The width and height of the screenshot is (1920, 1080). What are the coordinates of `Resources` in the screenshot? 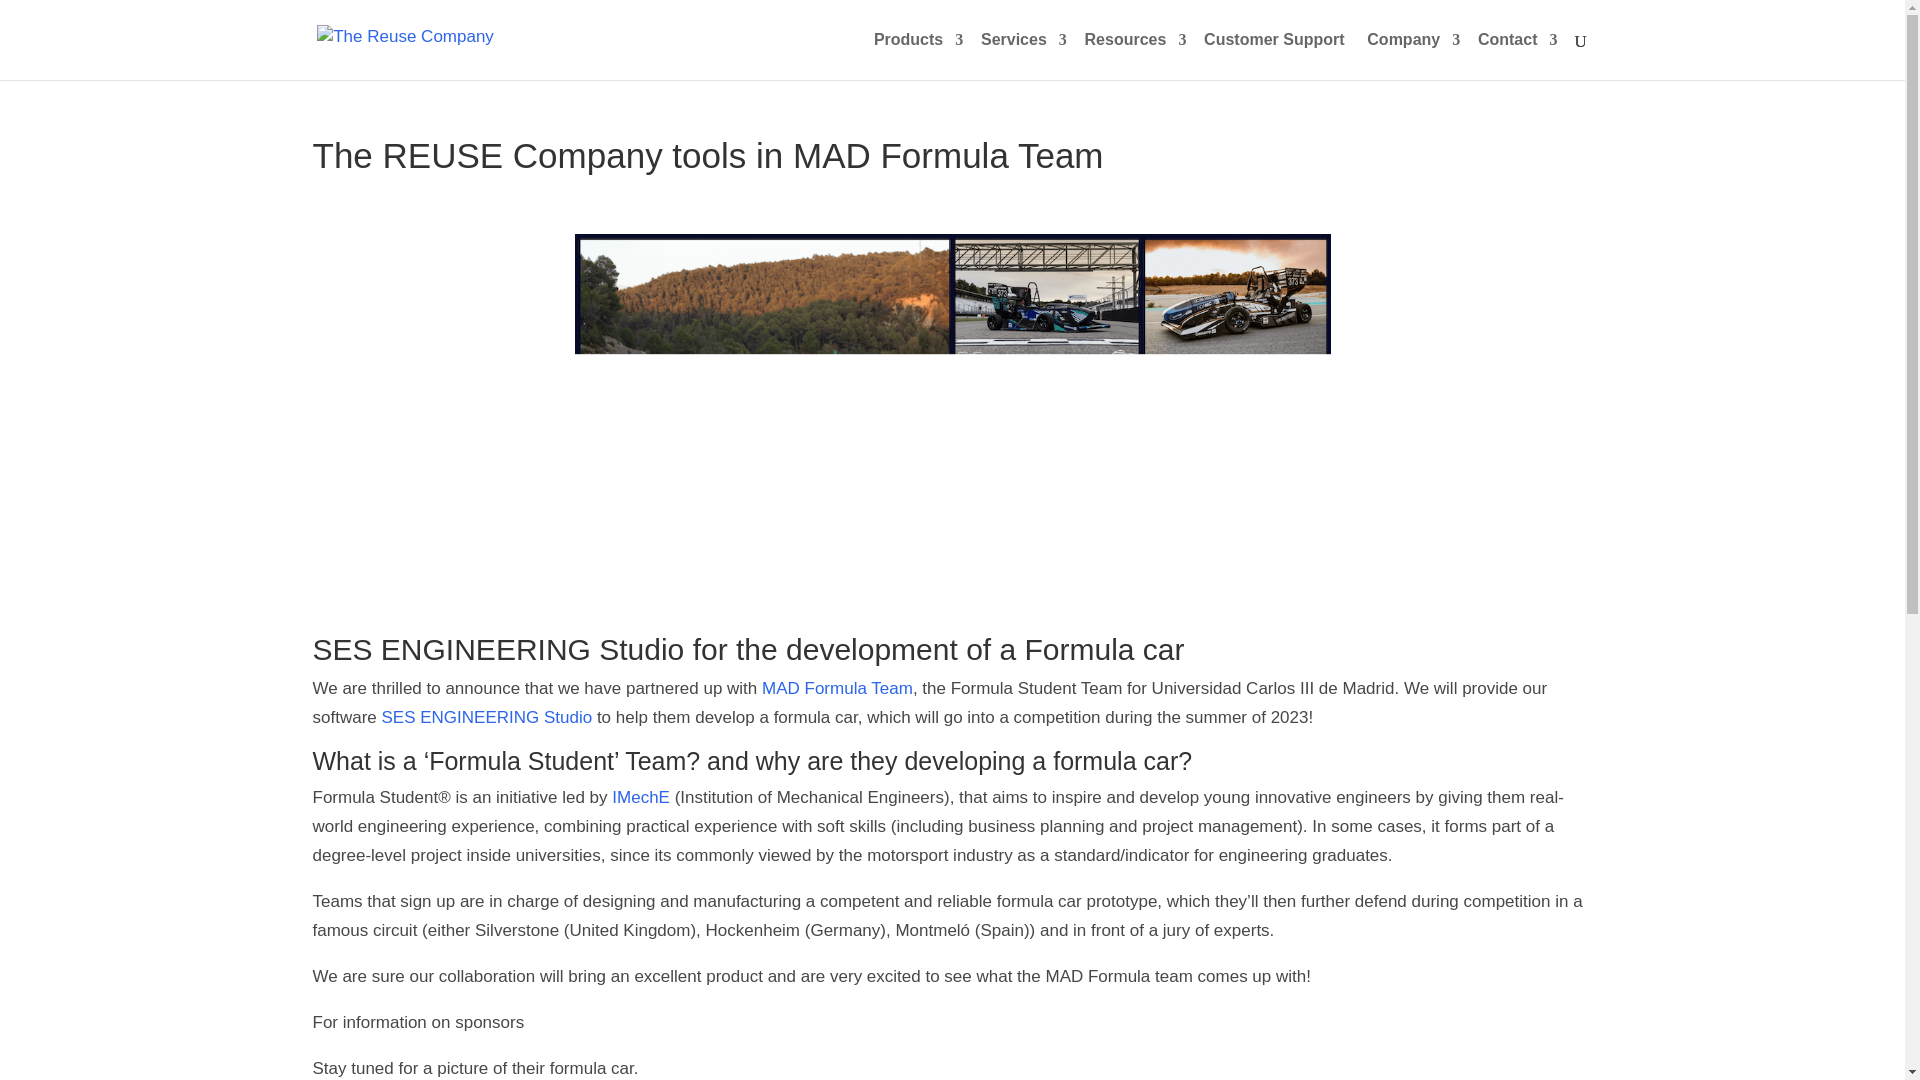 It's located at (1133, 56).